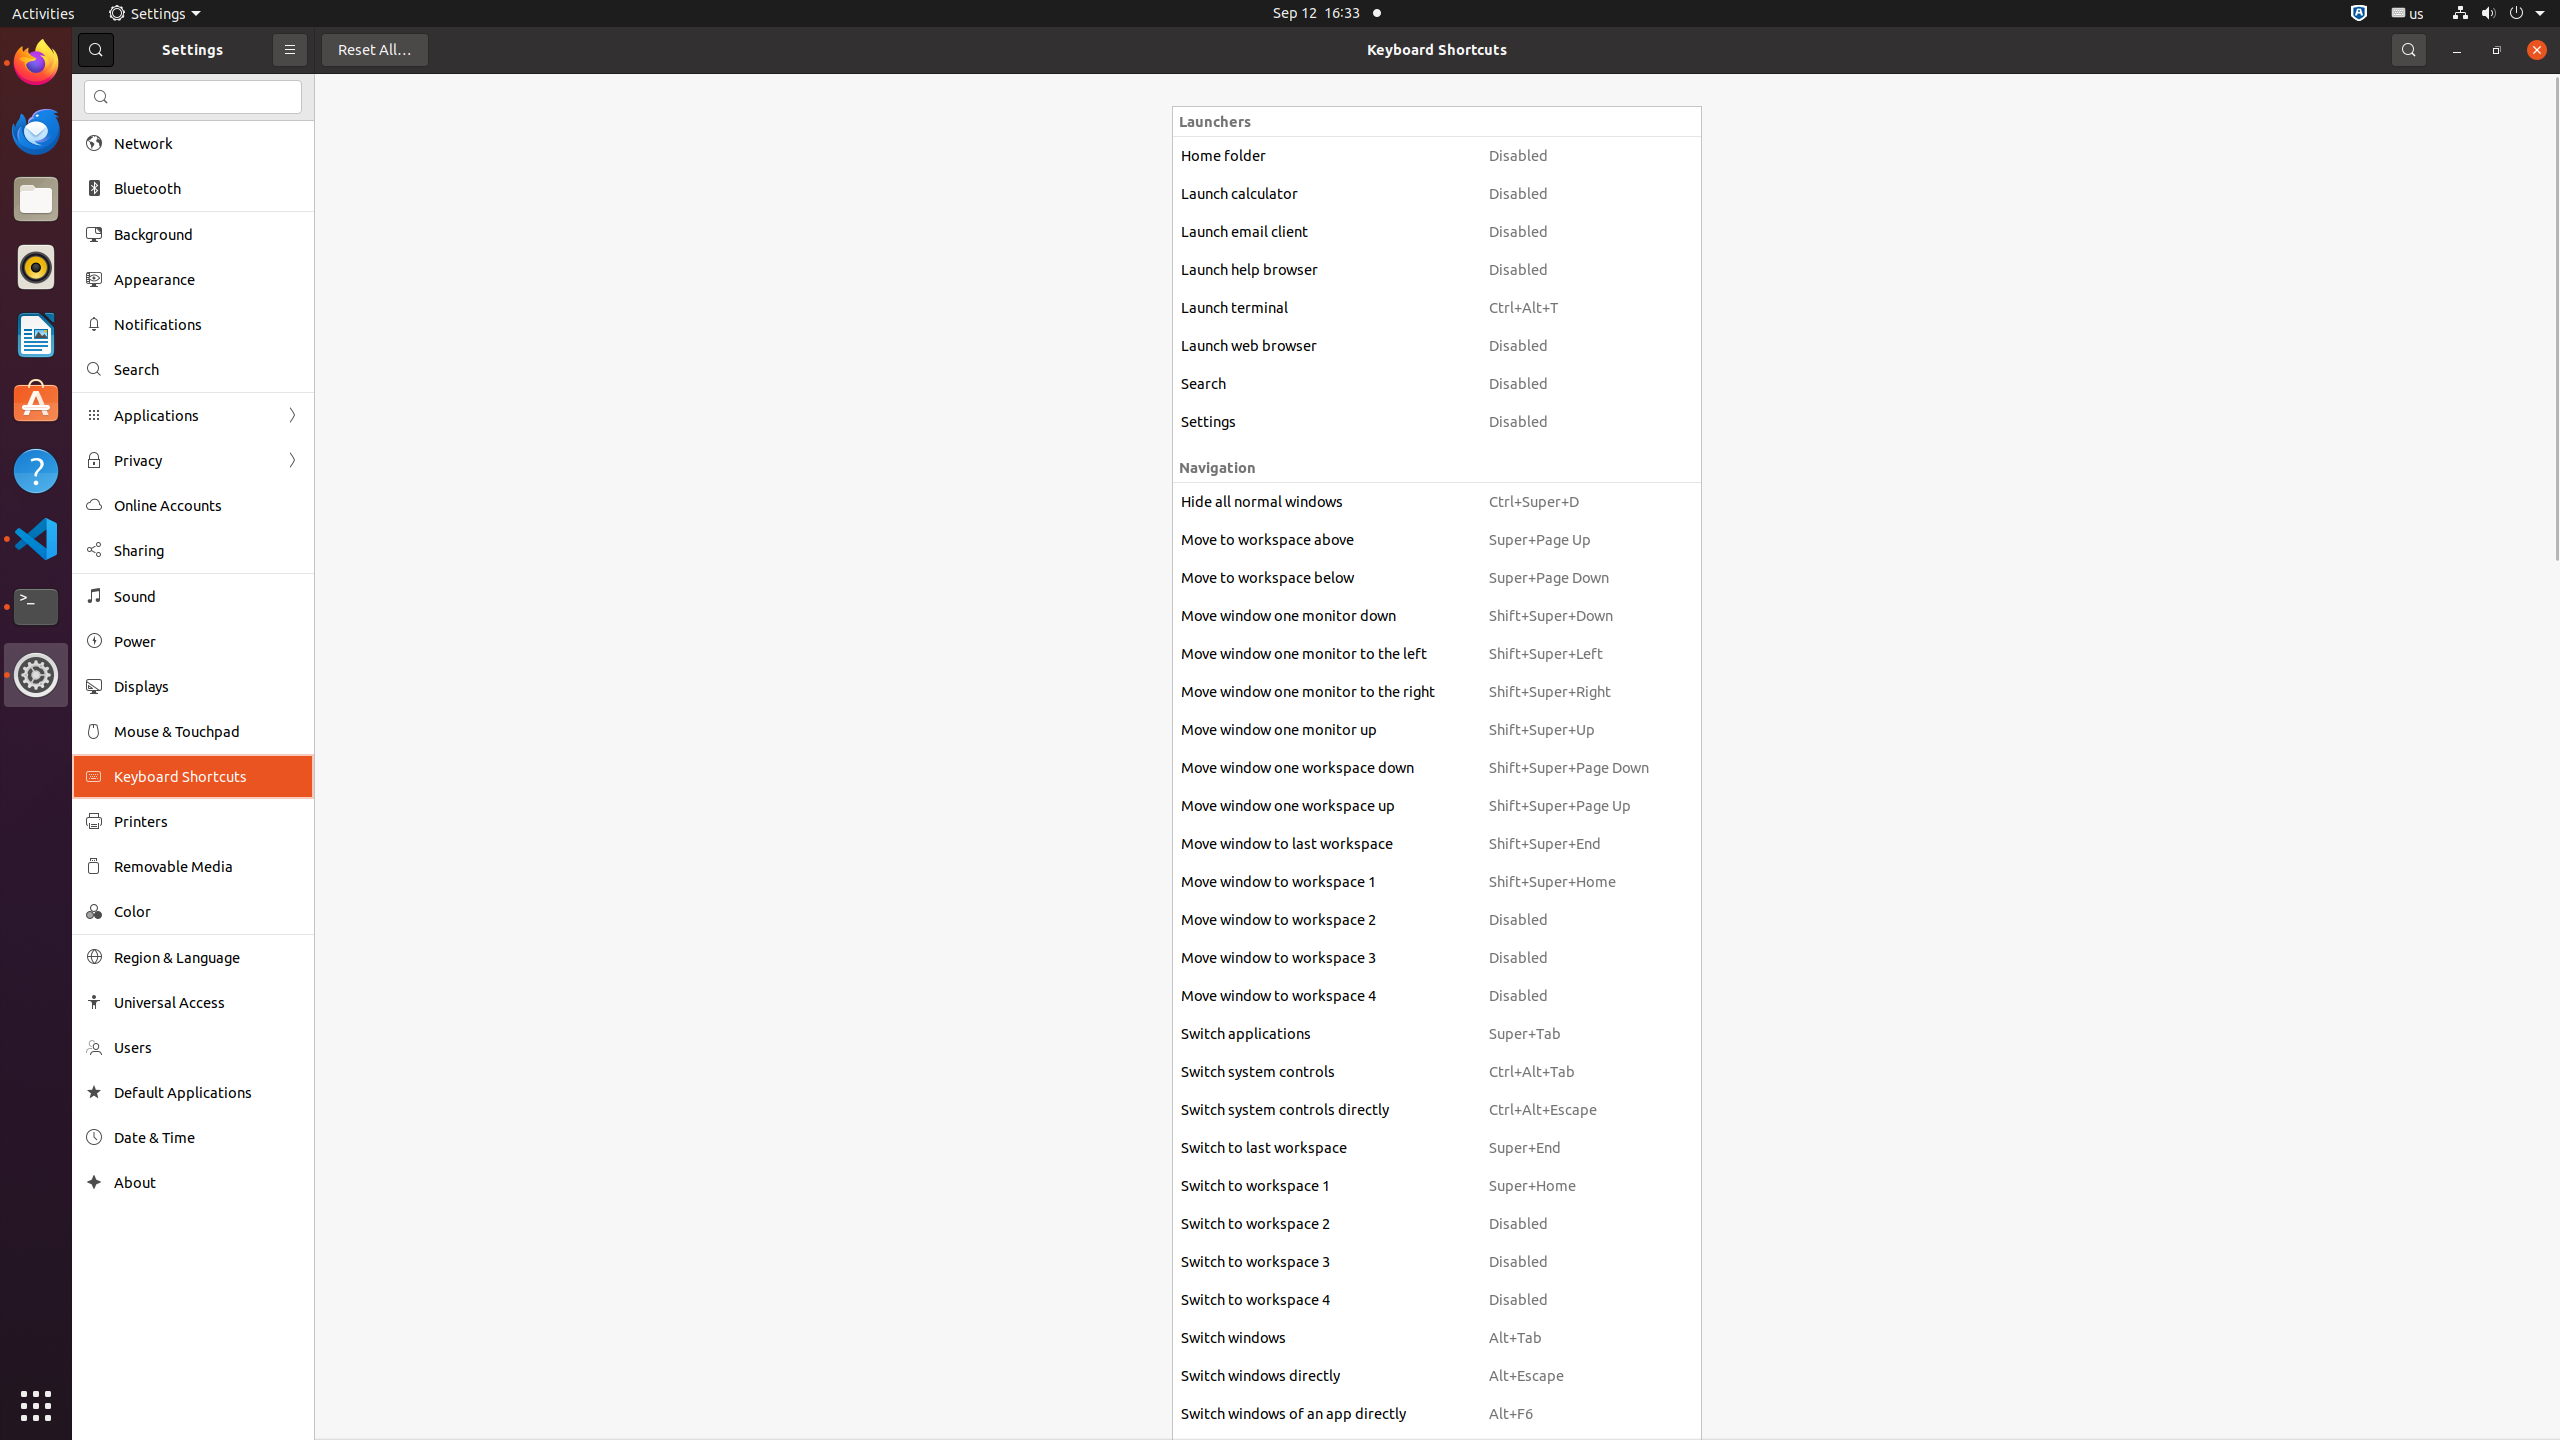 The height and width of the screenshot is (1440, 2560). I want to click on Move window one workspace down, so click(1326, 768).